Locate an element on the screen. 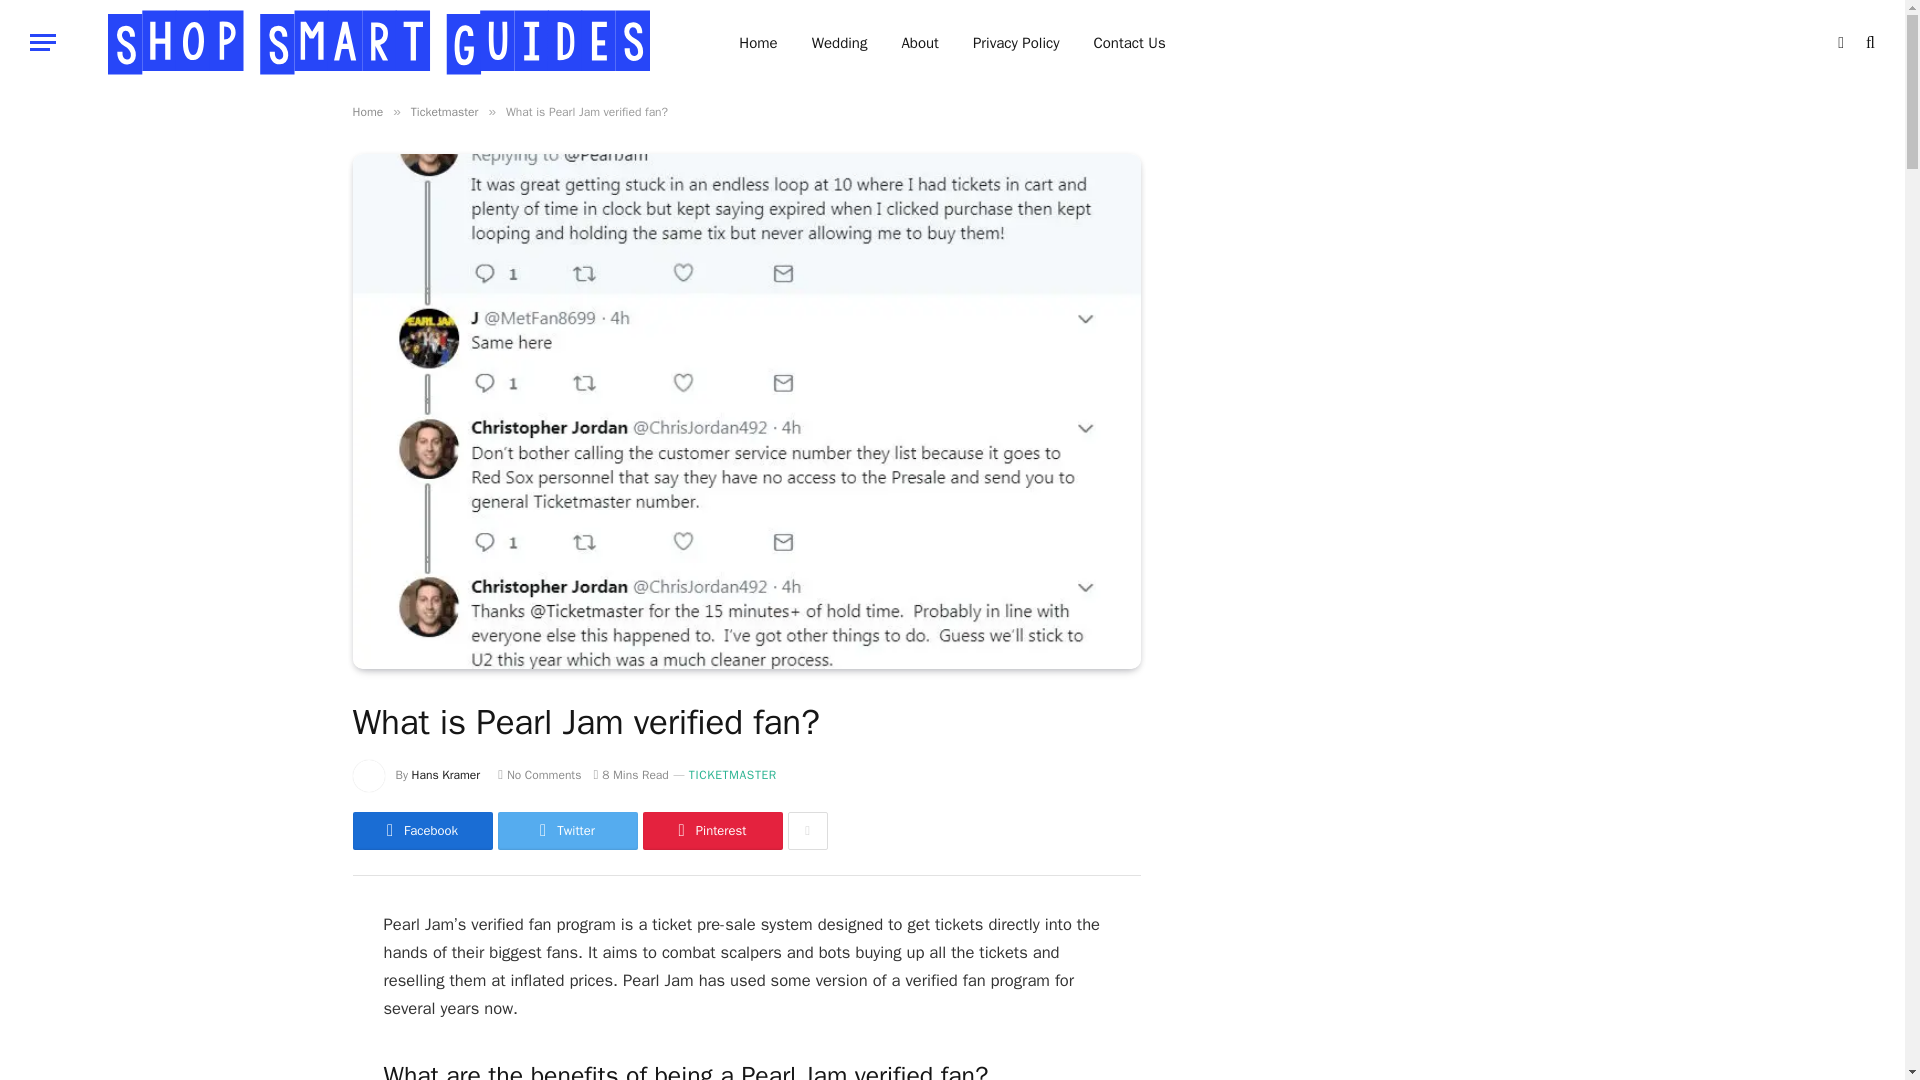 This screenshot has height=1080, width=1920. Home is located at coordinates (758, 42).